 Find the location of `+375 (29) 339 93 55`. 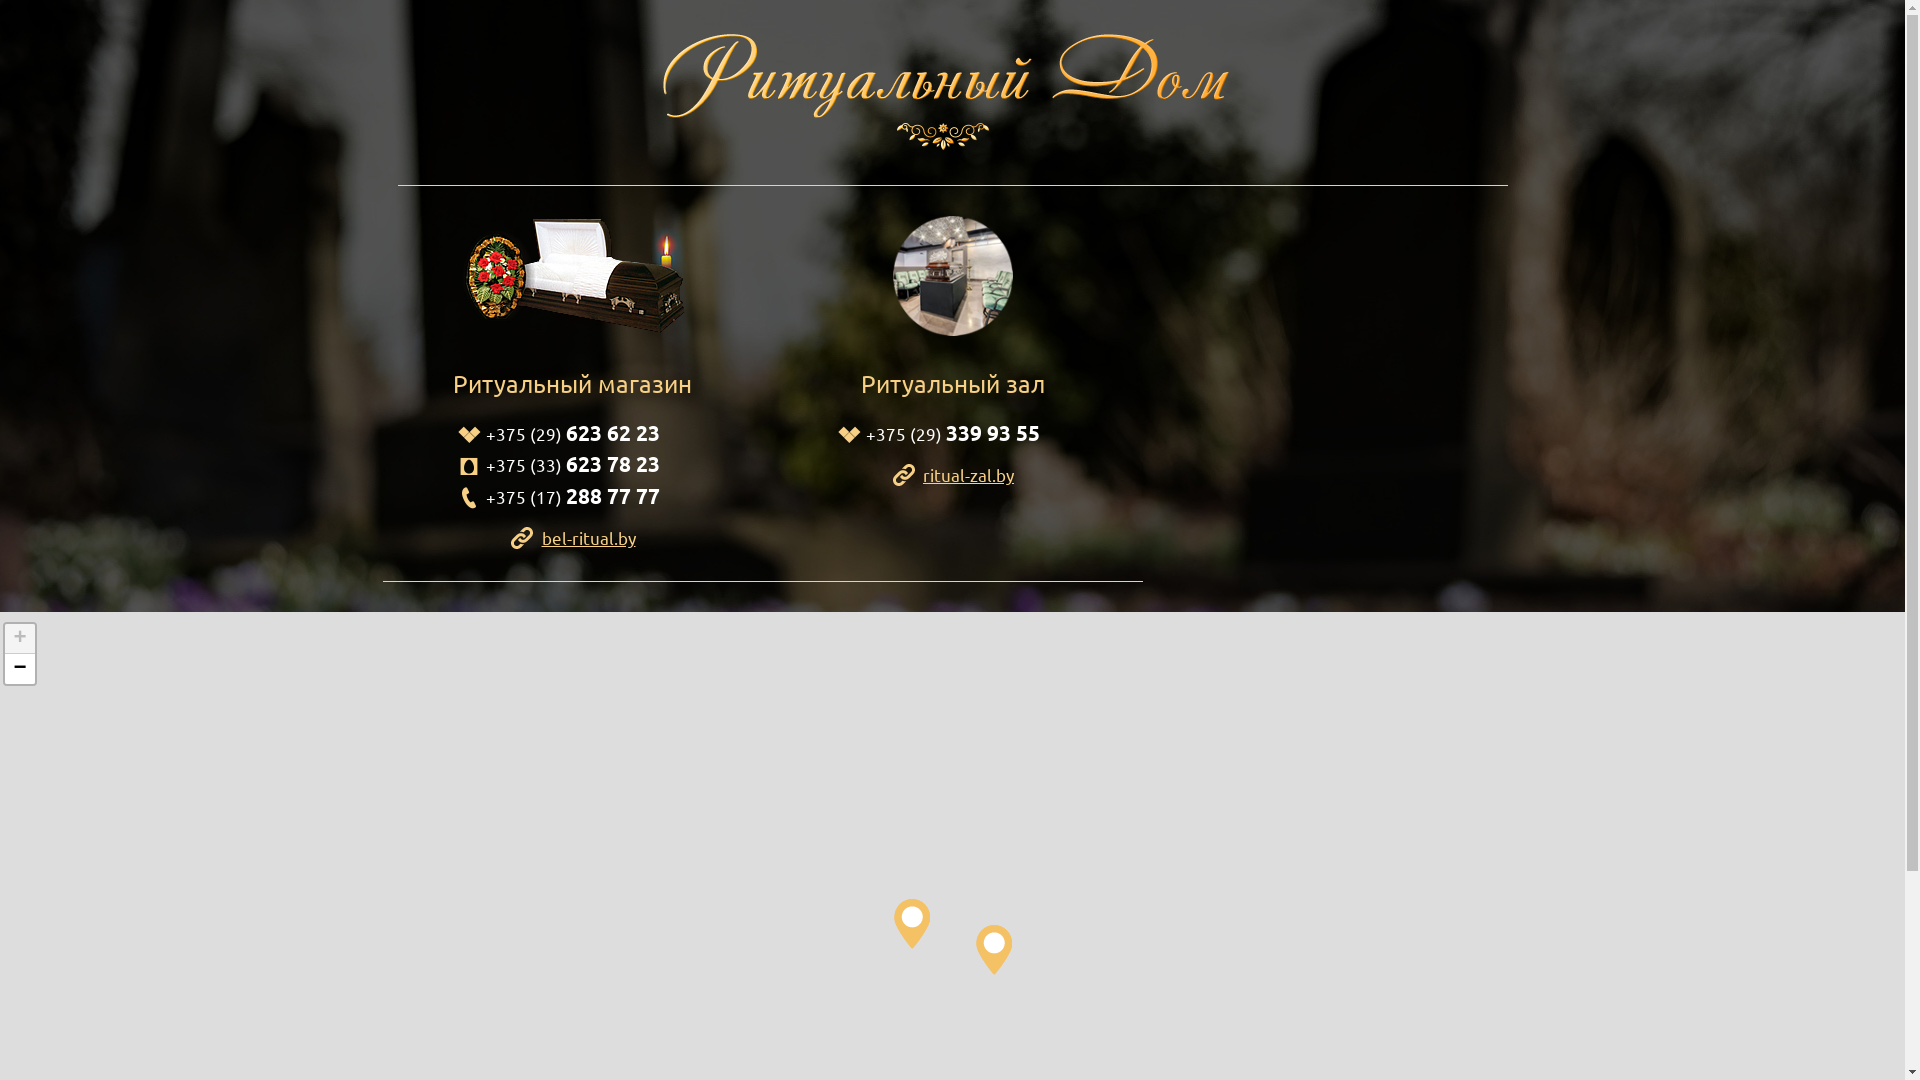

+375 (29) 339 93 55 is located at coordinates (953, 434).